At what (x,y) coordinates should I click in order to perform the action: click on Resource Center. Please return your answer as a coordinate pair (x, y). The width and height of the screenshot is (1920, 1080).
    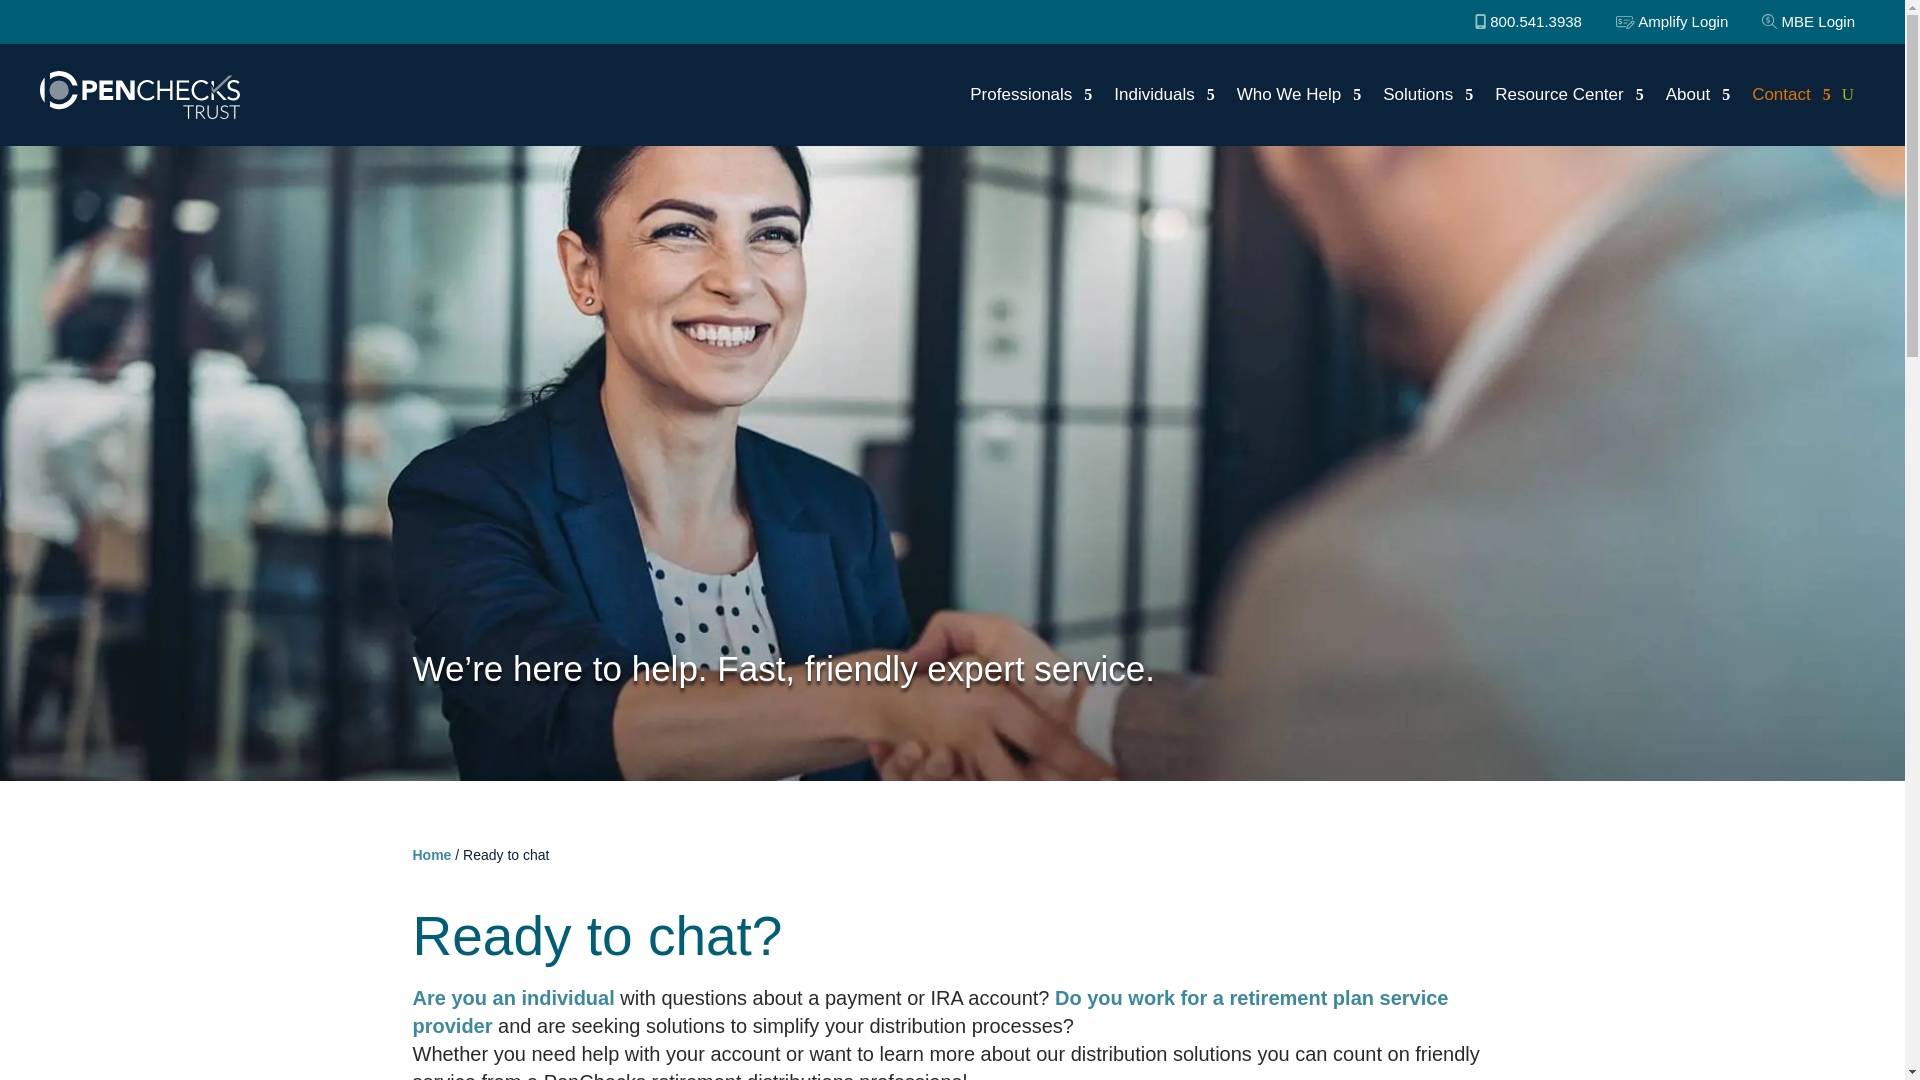
    Looking at the image, I should click on (1569, 94).